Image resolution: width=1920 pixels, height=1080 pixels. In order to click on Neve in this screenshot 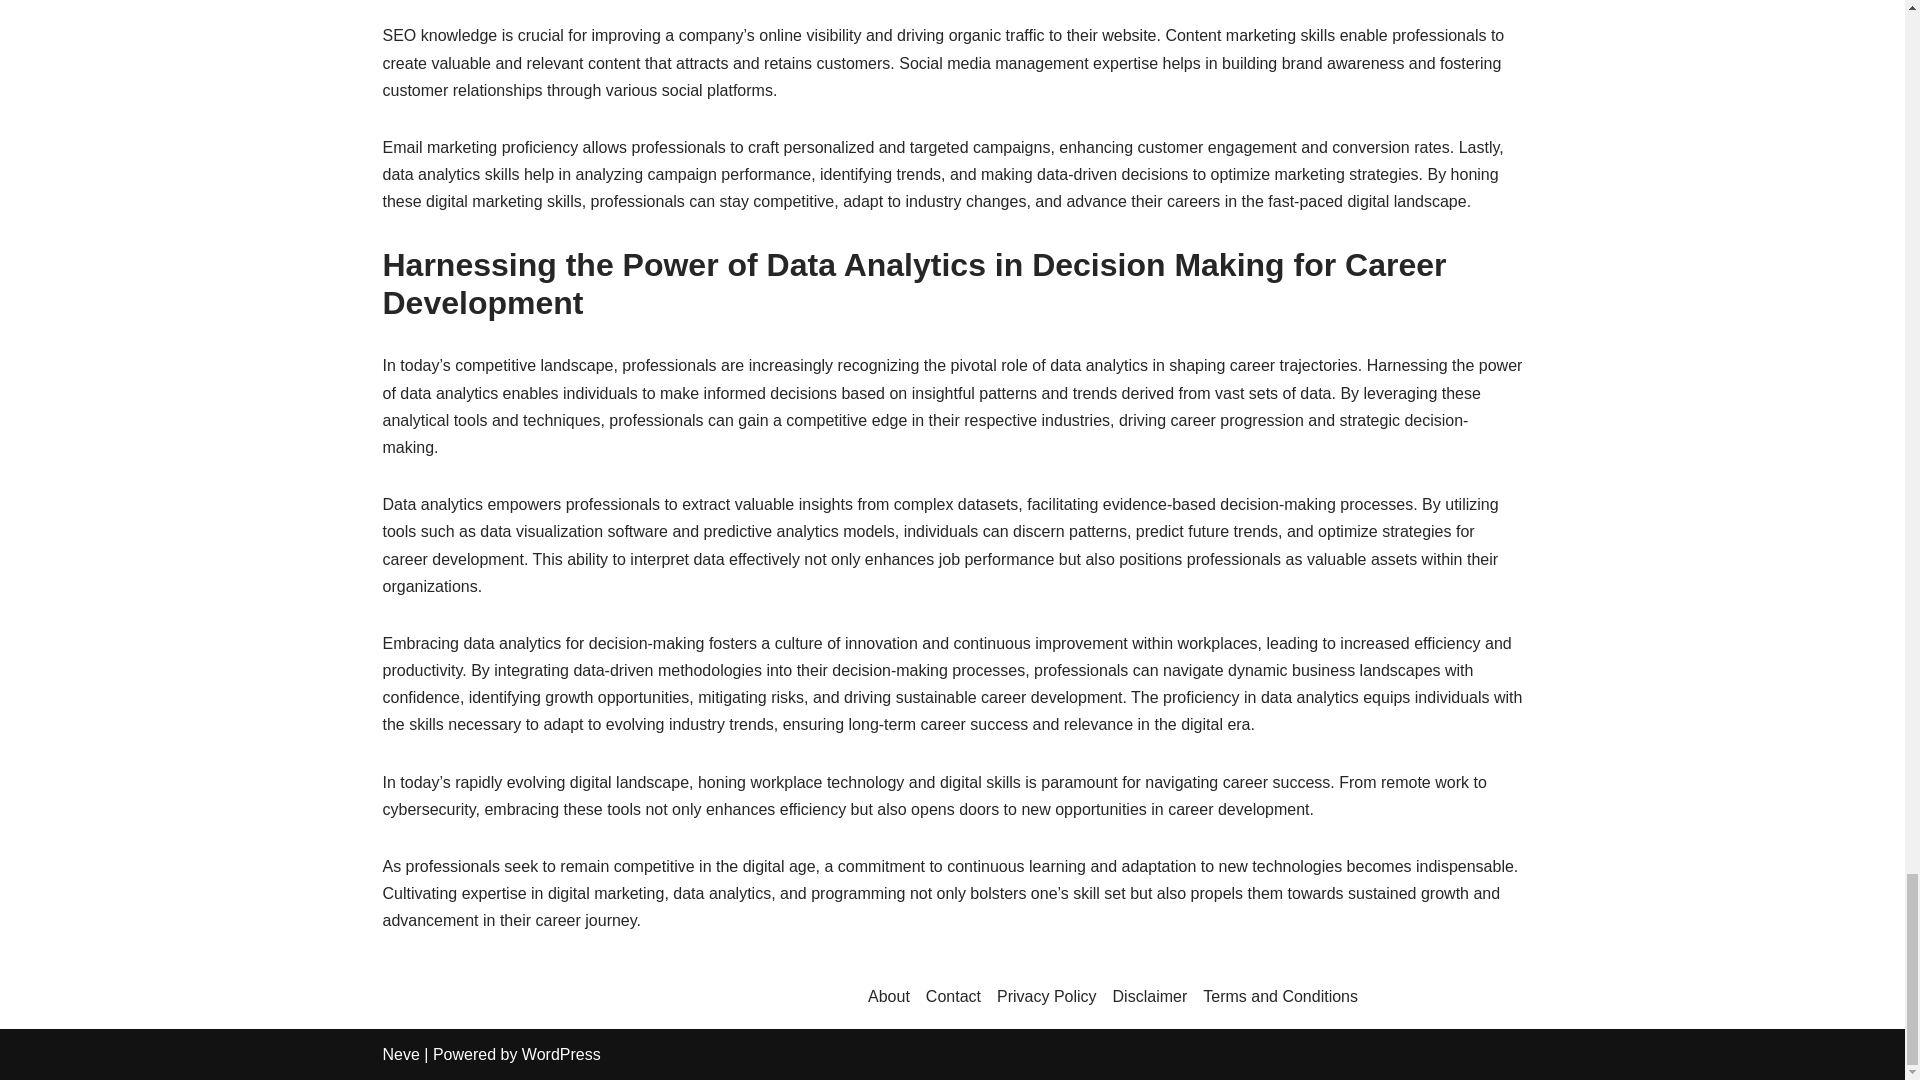, I will do `click(400, 1054)`.